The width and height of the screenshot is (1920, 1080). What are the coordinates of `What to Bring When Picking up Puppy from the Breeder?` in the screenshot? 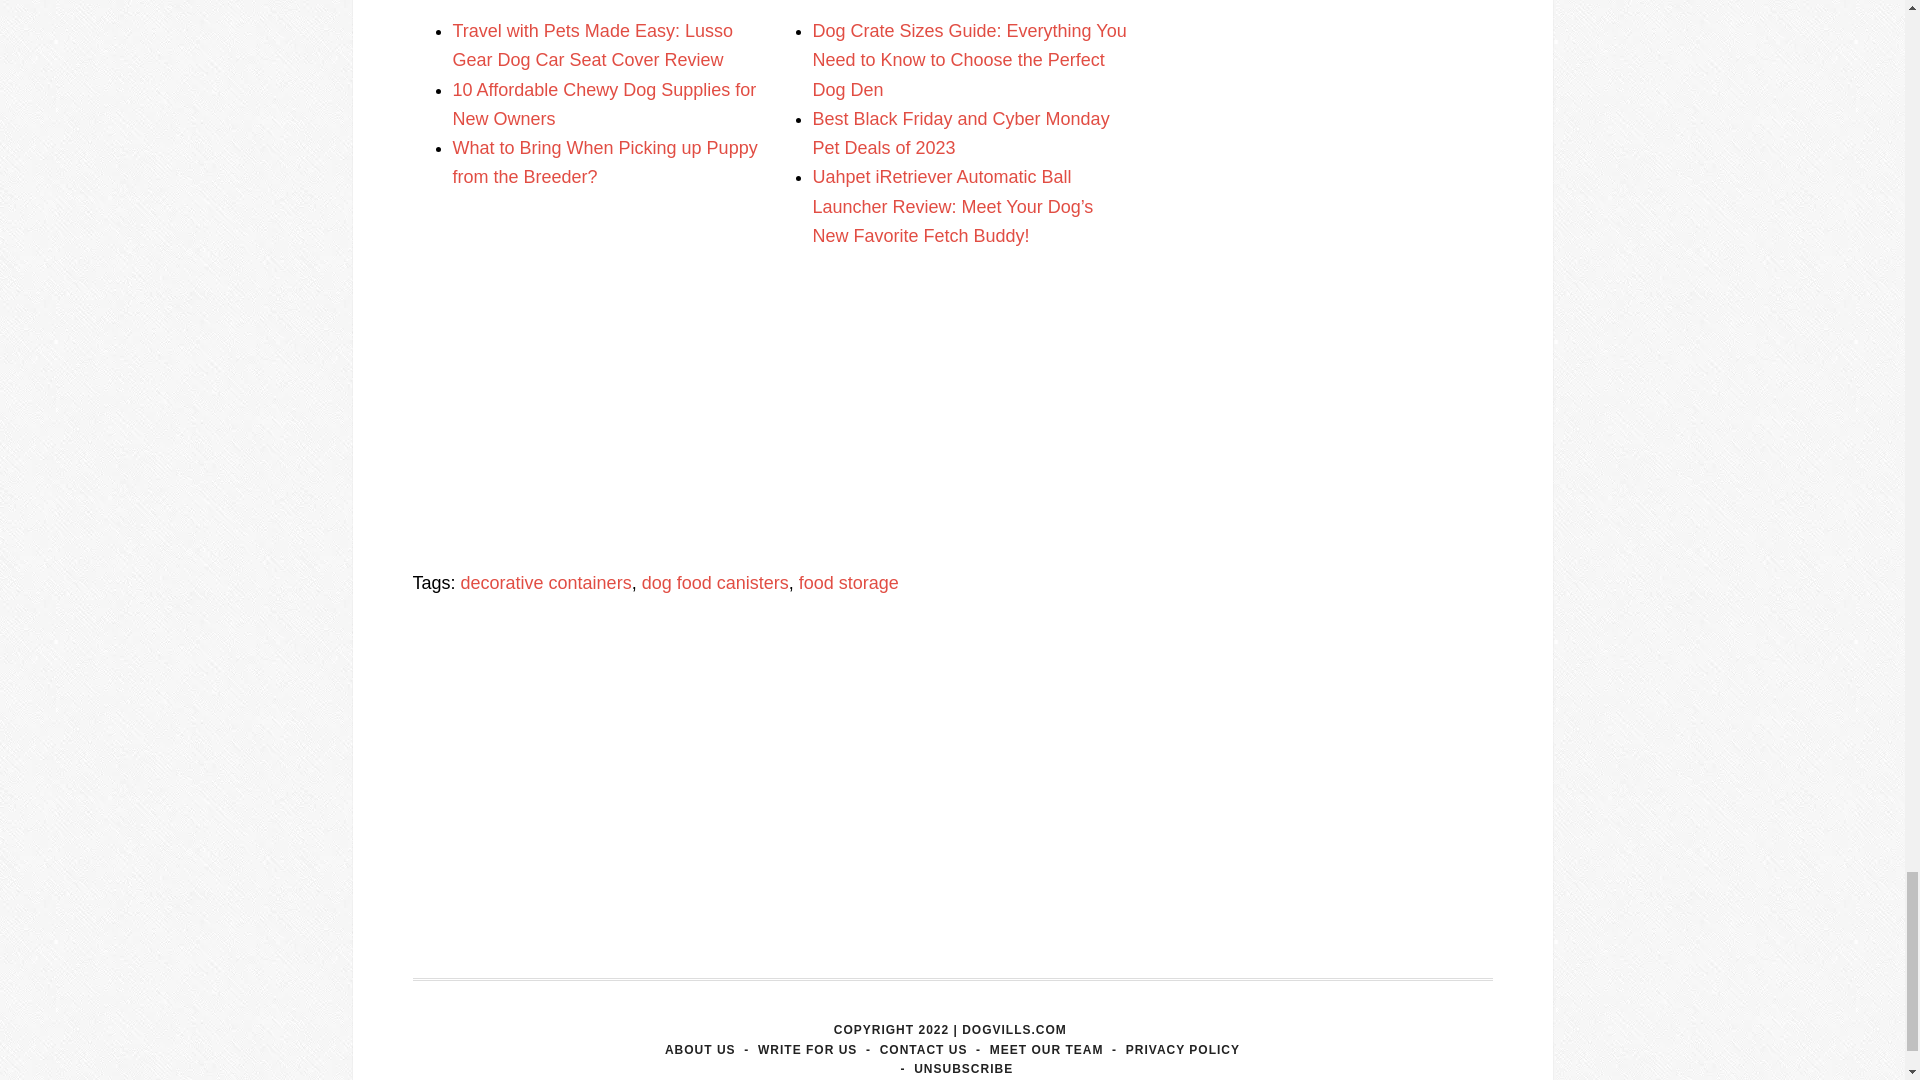 It's located at (604, 162).